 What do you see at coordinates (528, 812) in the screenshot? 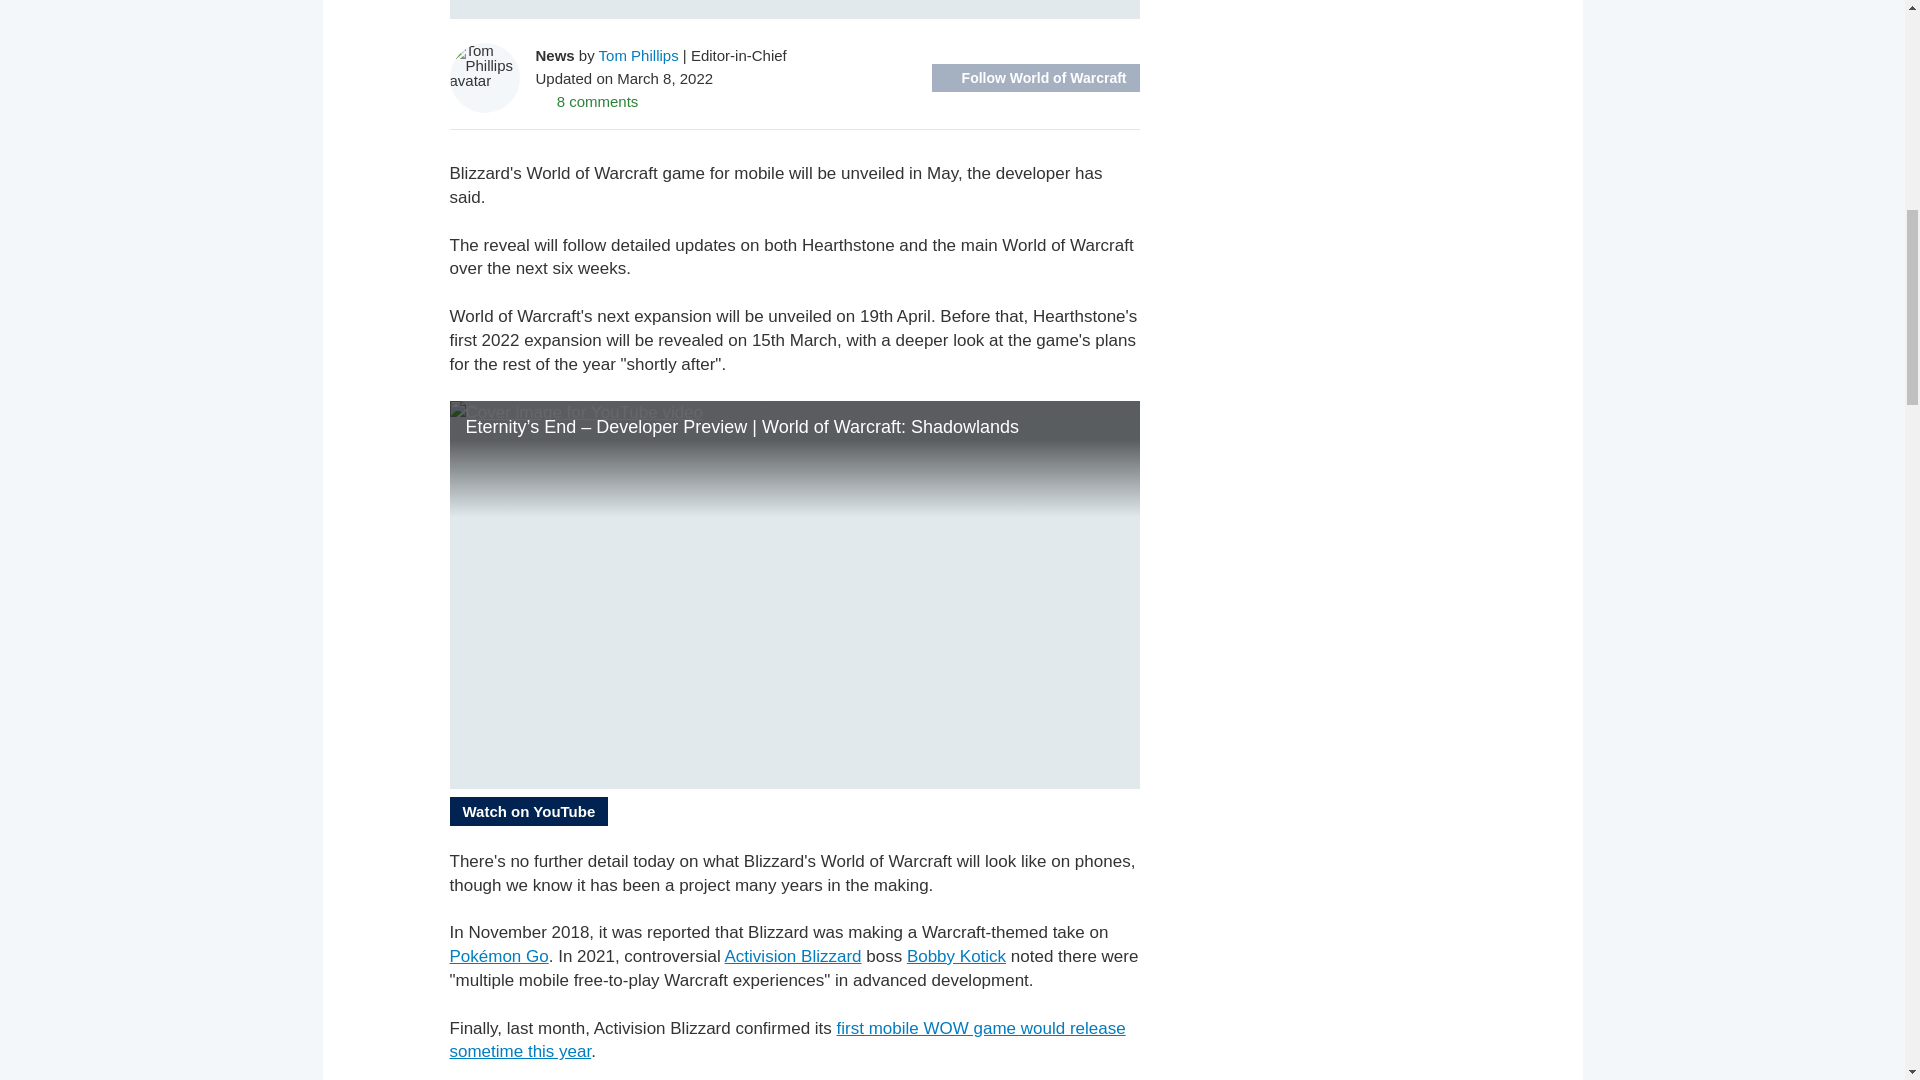
I see `Watch on YouTube` at bounding box center [528, 812].